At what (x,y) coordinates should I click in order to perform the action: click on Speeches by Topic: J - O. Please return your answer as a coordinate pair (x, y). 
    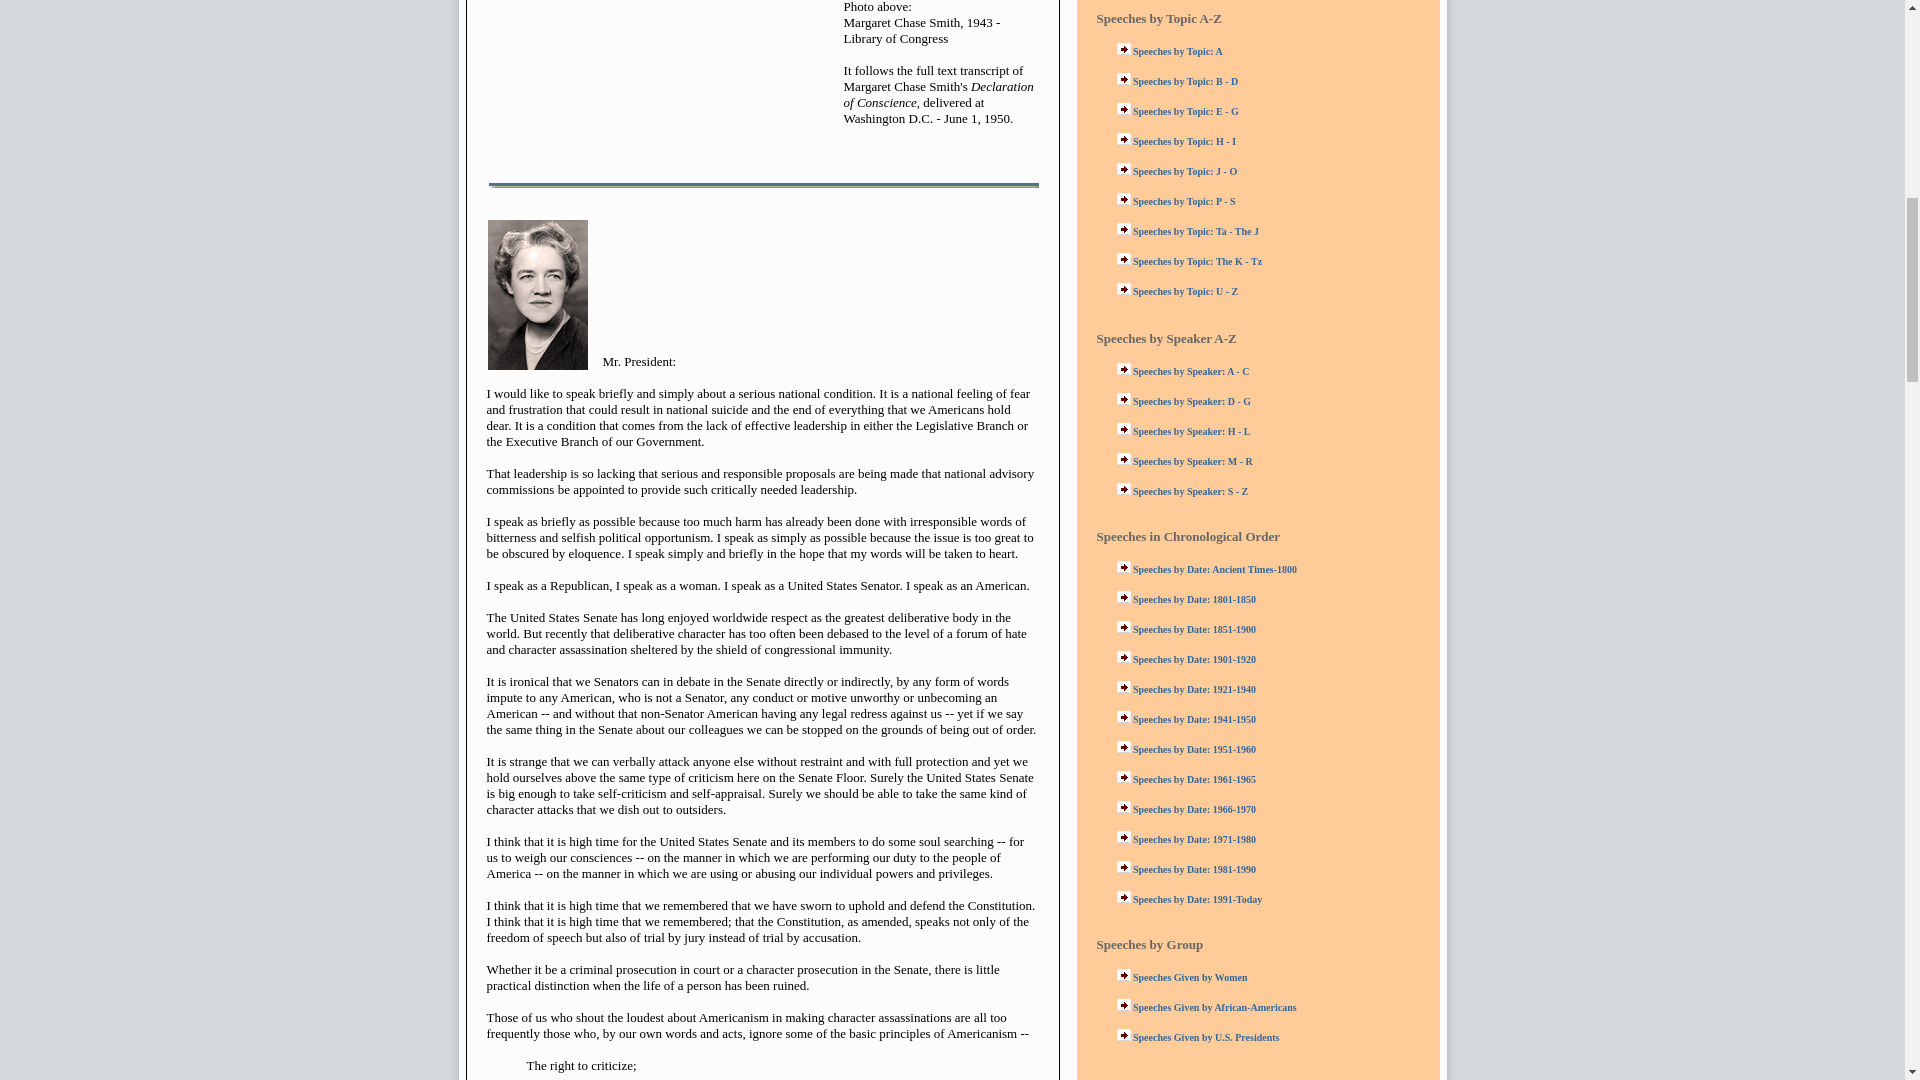
    Looking at the image, I should click on (1184, 169).